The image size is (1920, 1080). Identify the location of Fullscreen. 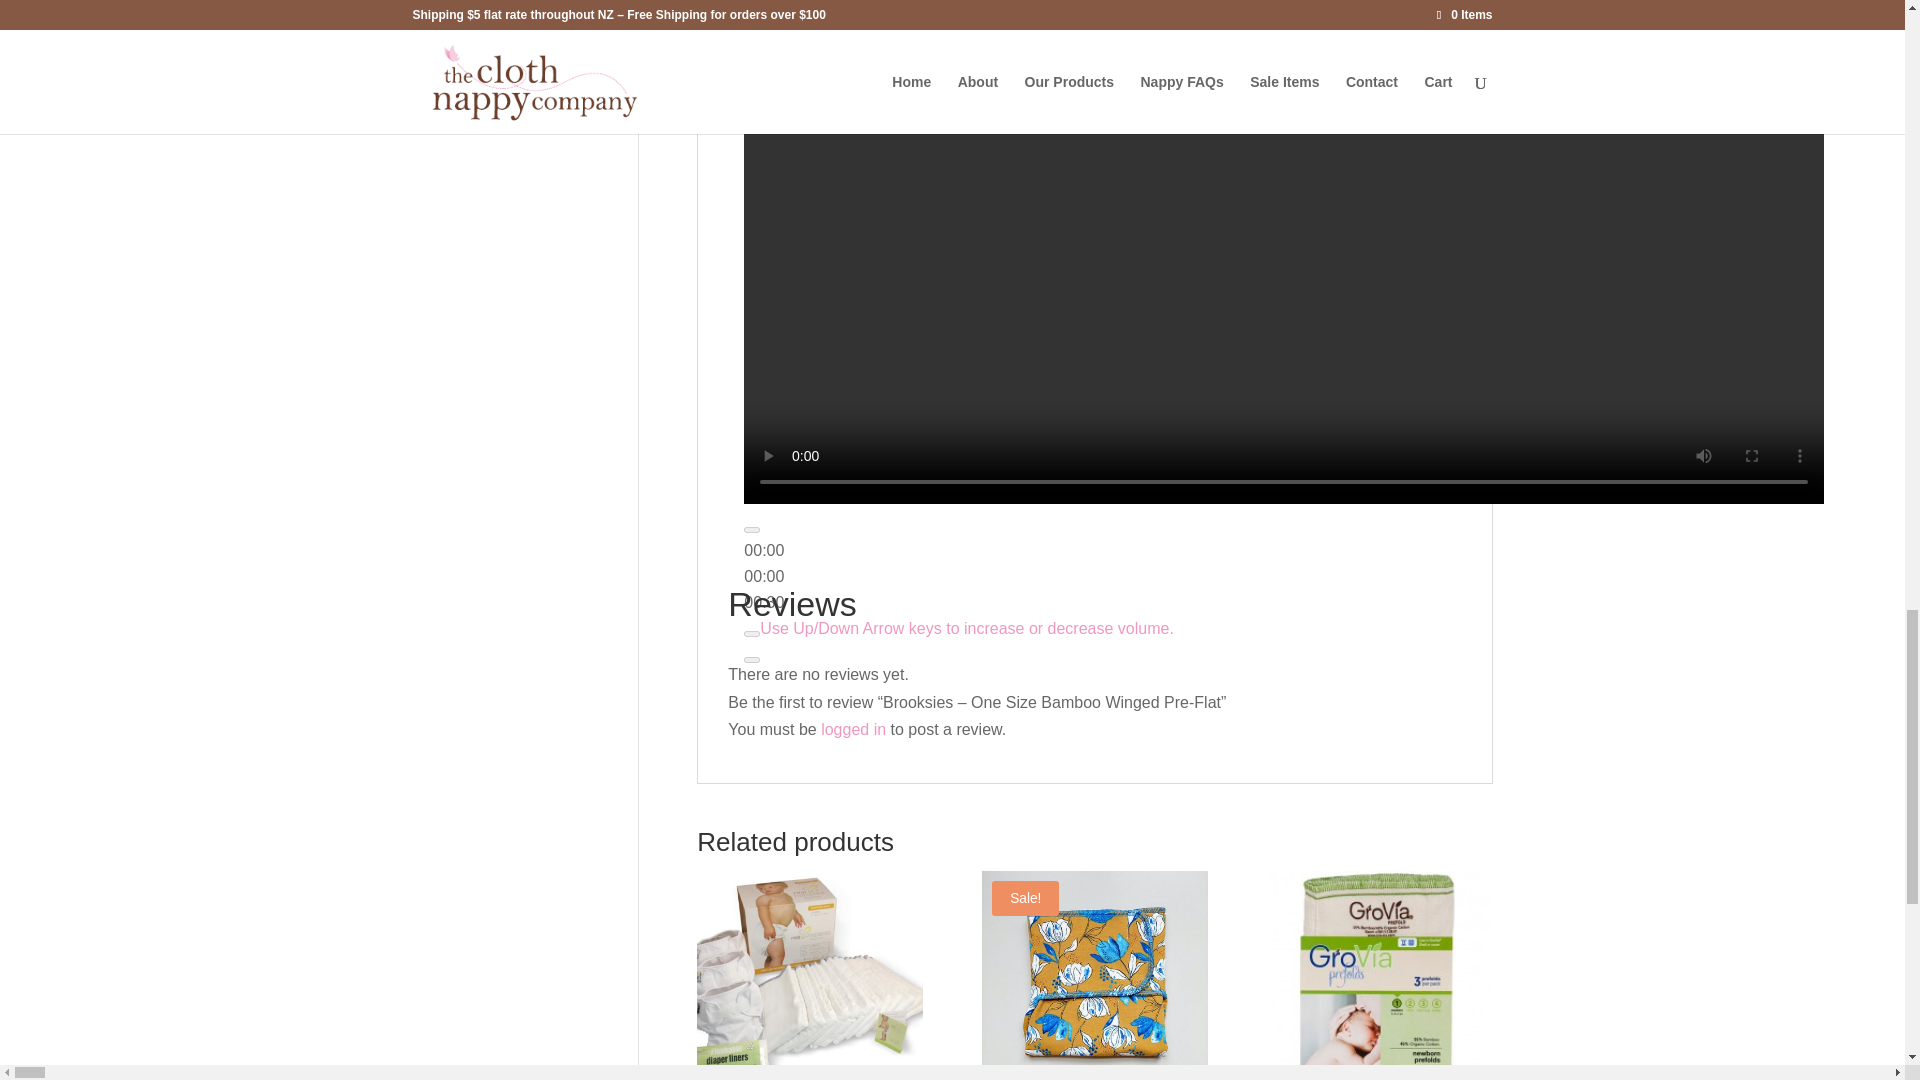
(752, 660).